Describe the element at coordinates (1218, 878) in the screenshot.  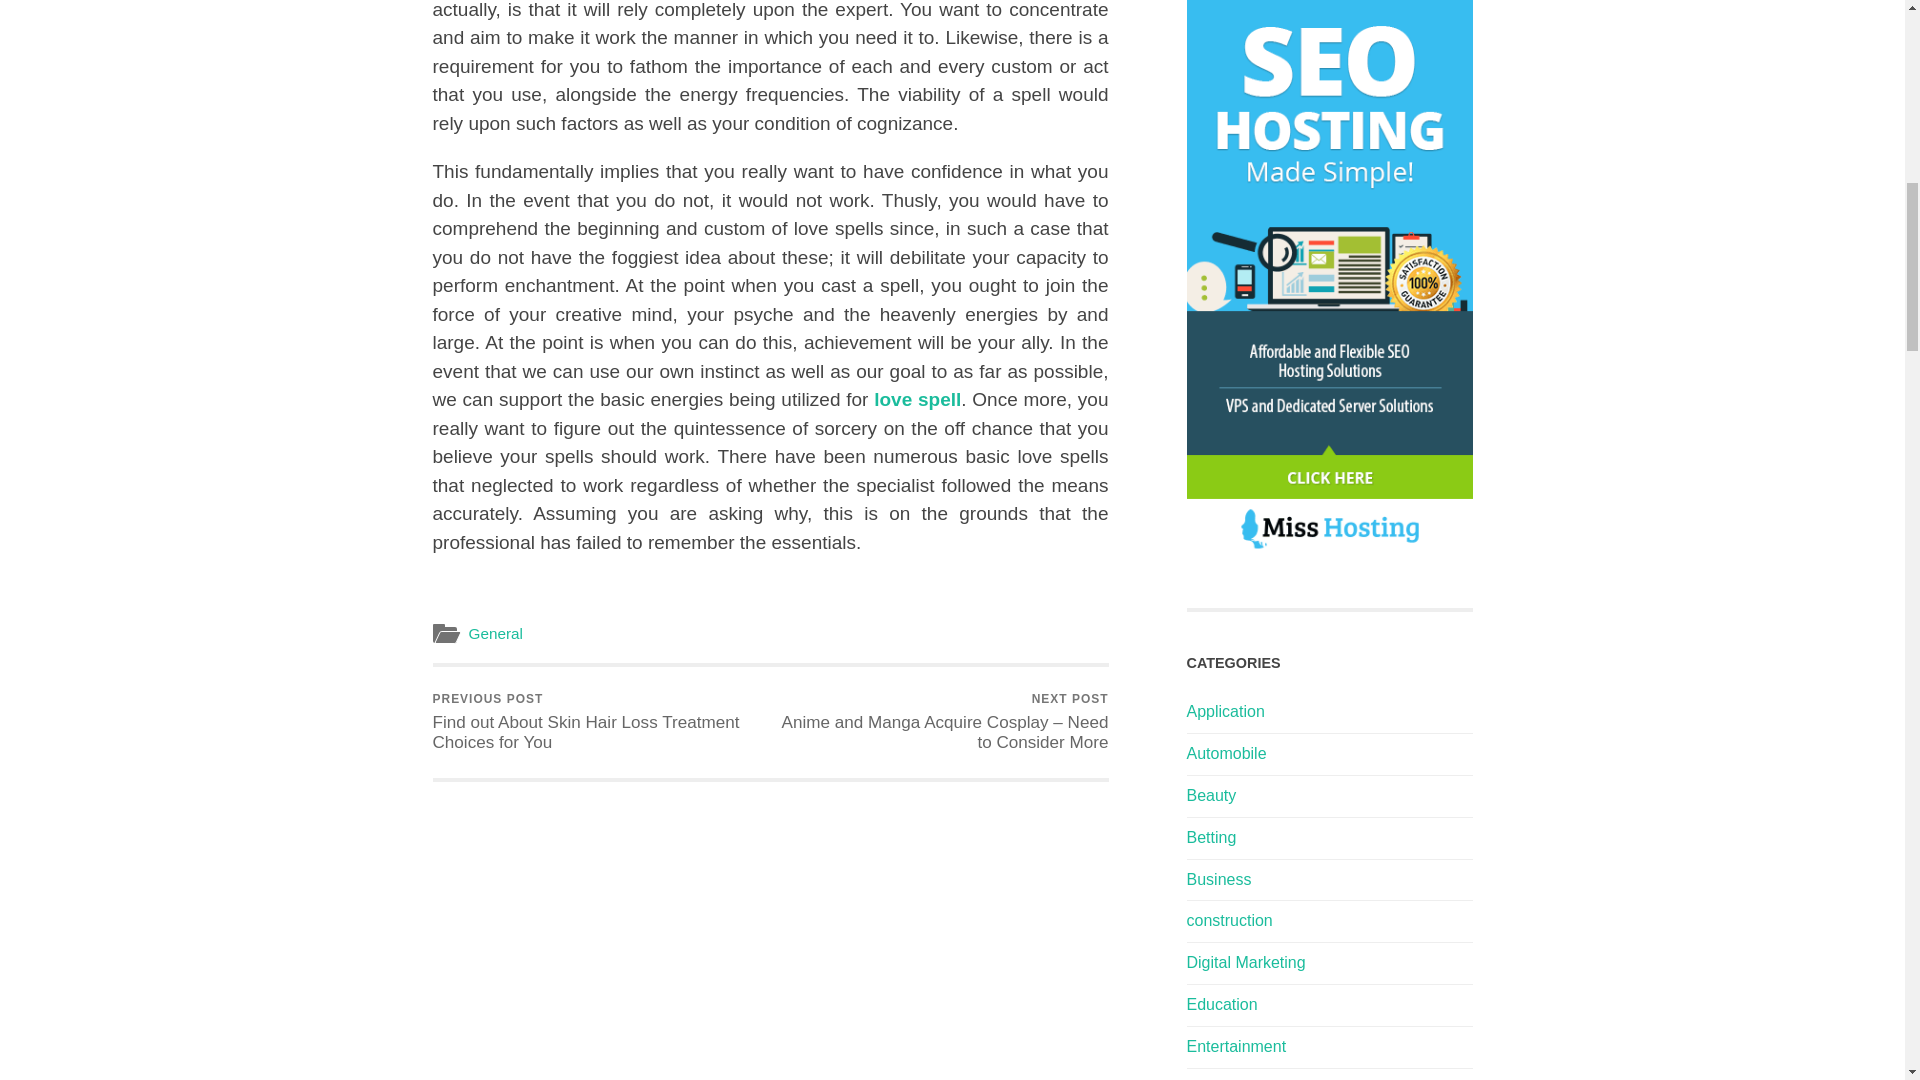
I see `Business` at that location.